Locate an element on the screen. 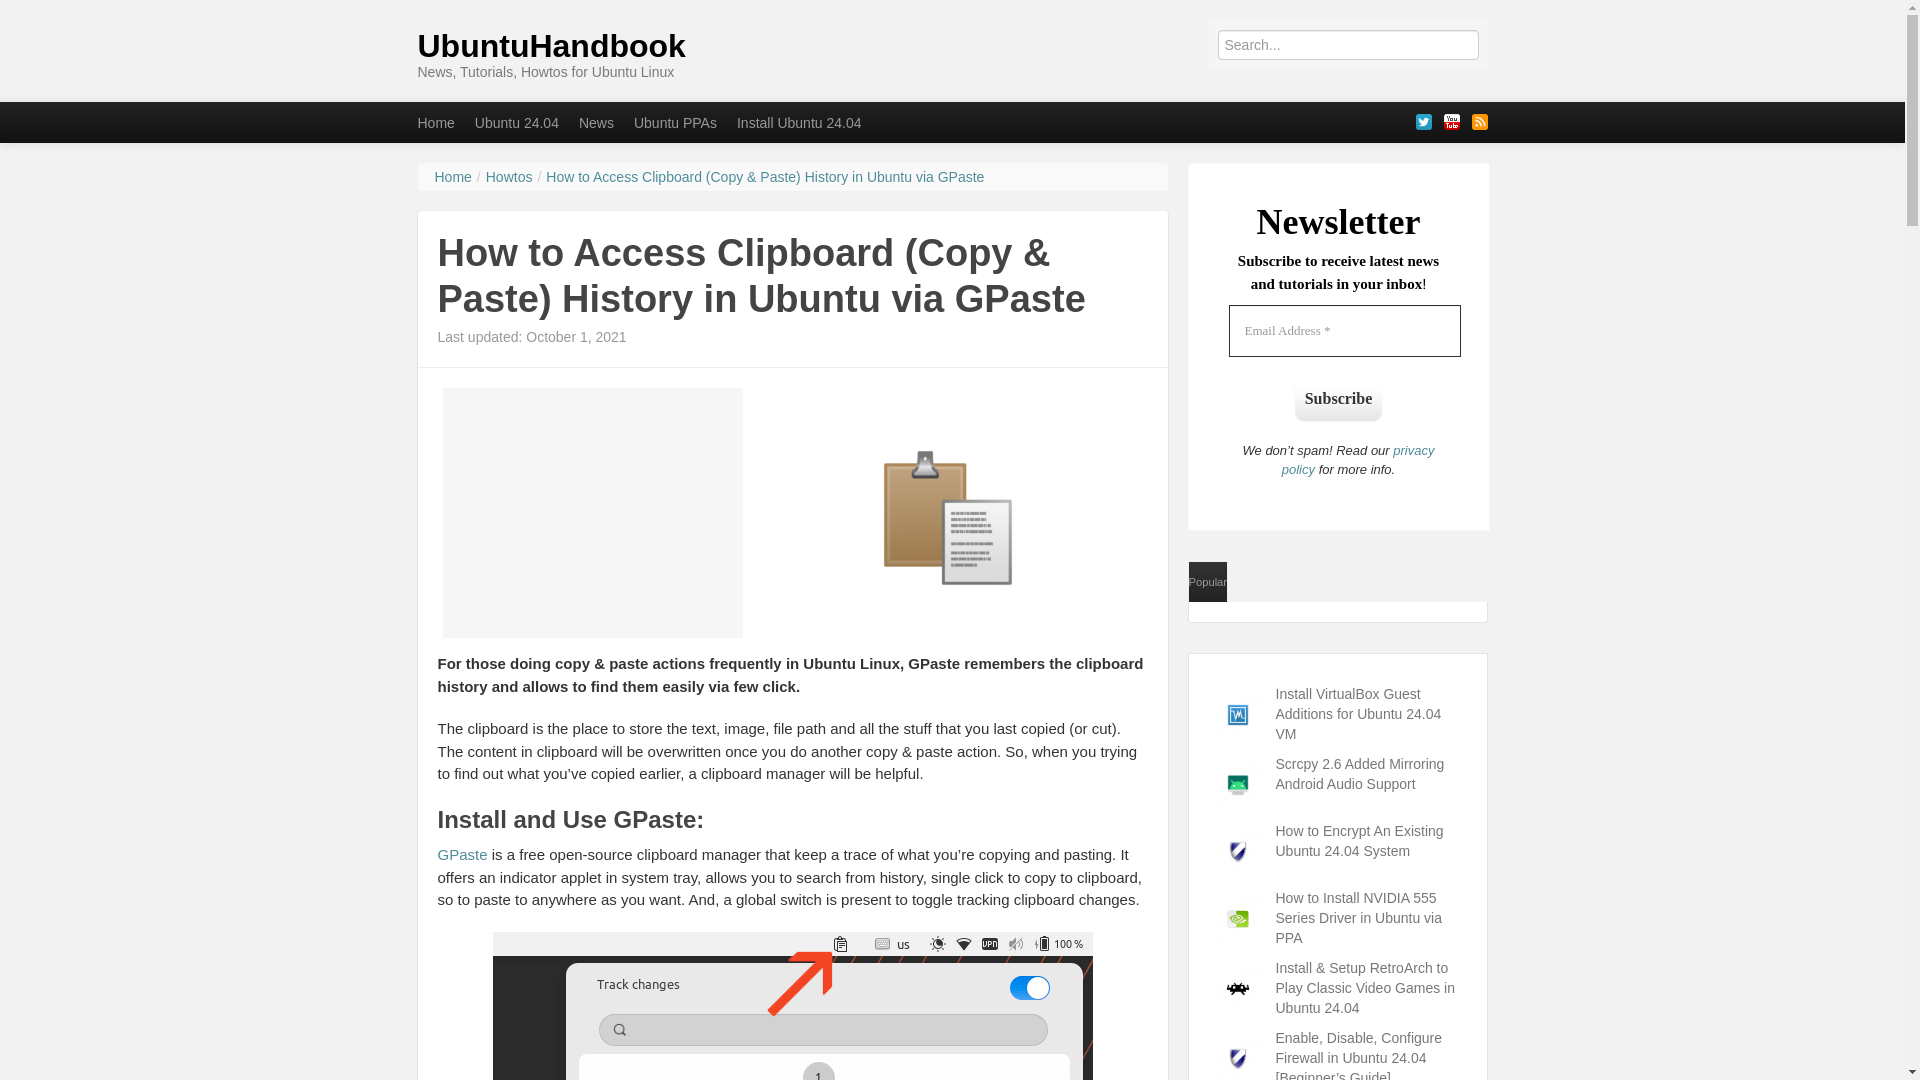  Subscribe is located at coordinates (1338, 398).